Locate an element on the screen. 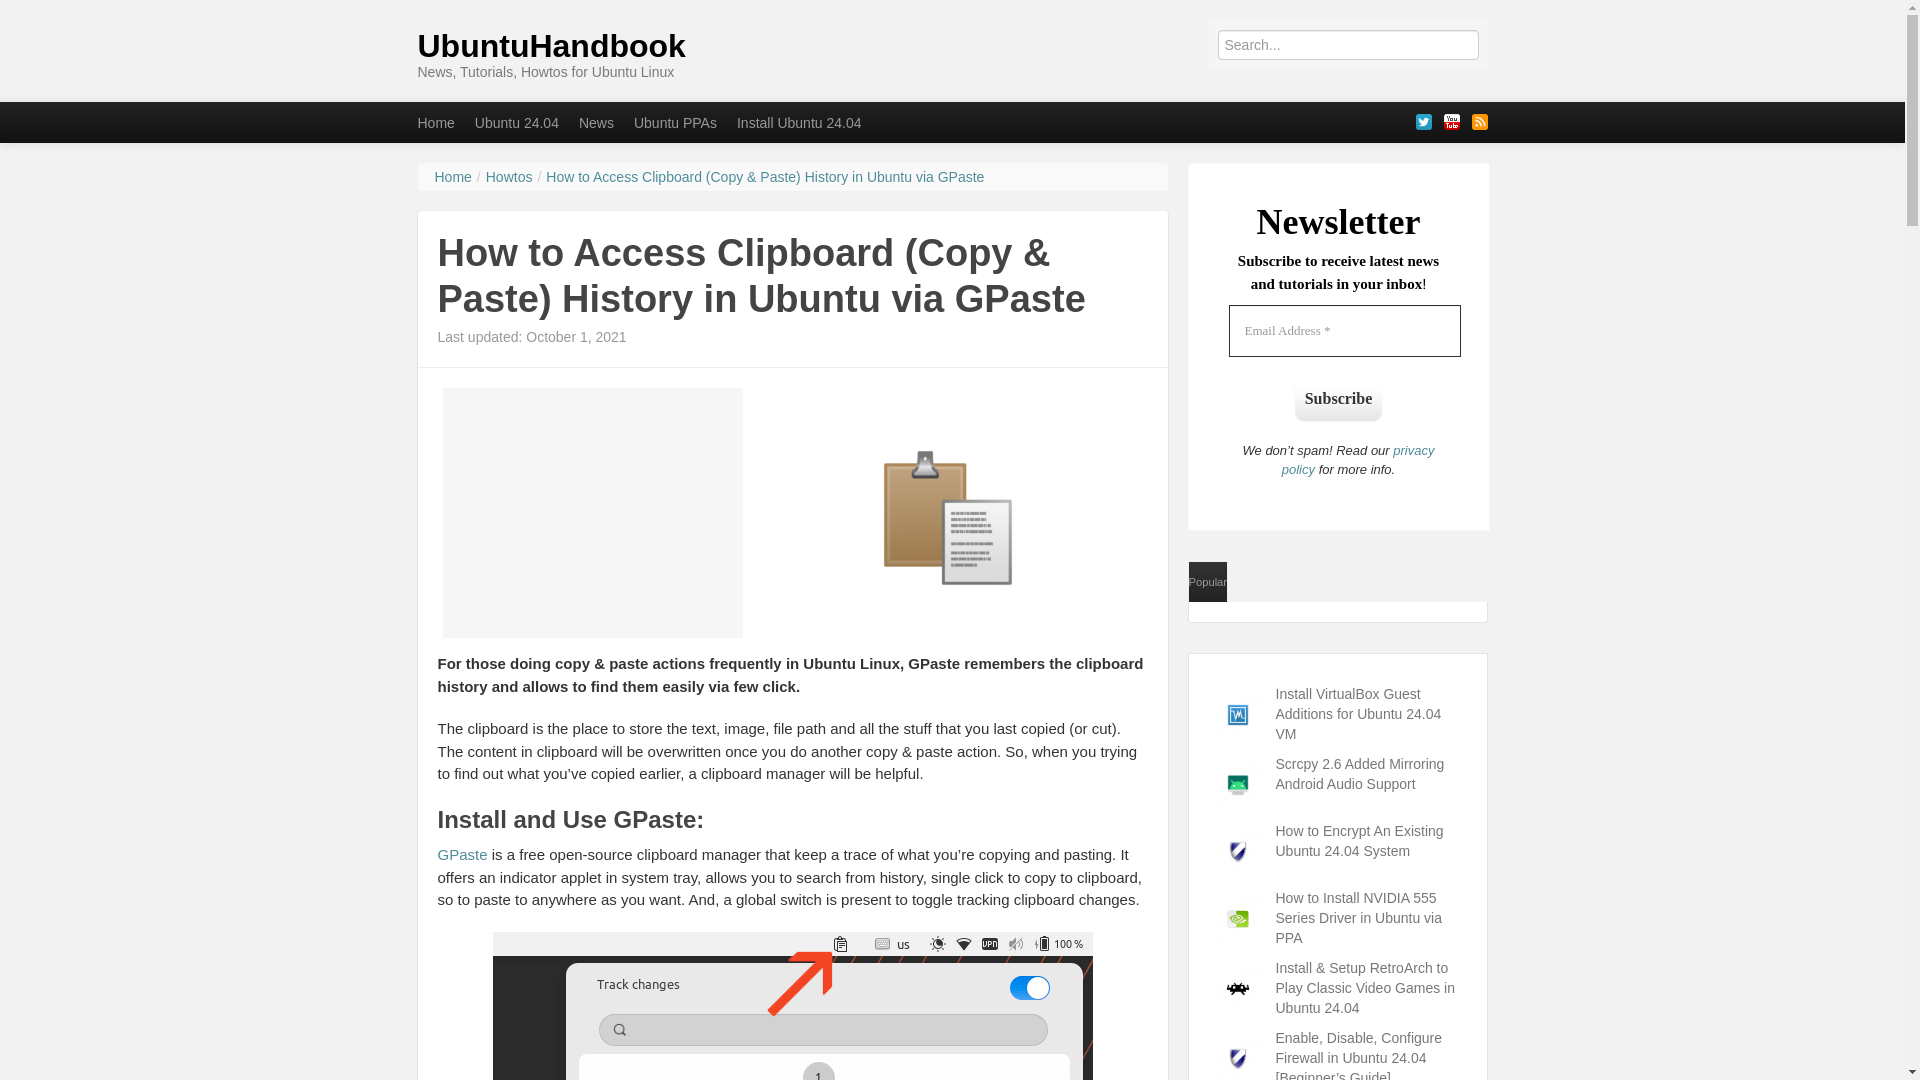  Subscribe is located at coordinates (1338, 398).